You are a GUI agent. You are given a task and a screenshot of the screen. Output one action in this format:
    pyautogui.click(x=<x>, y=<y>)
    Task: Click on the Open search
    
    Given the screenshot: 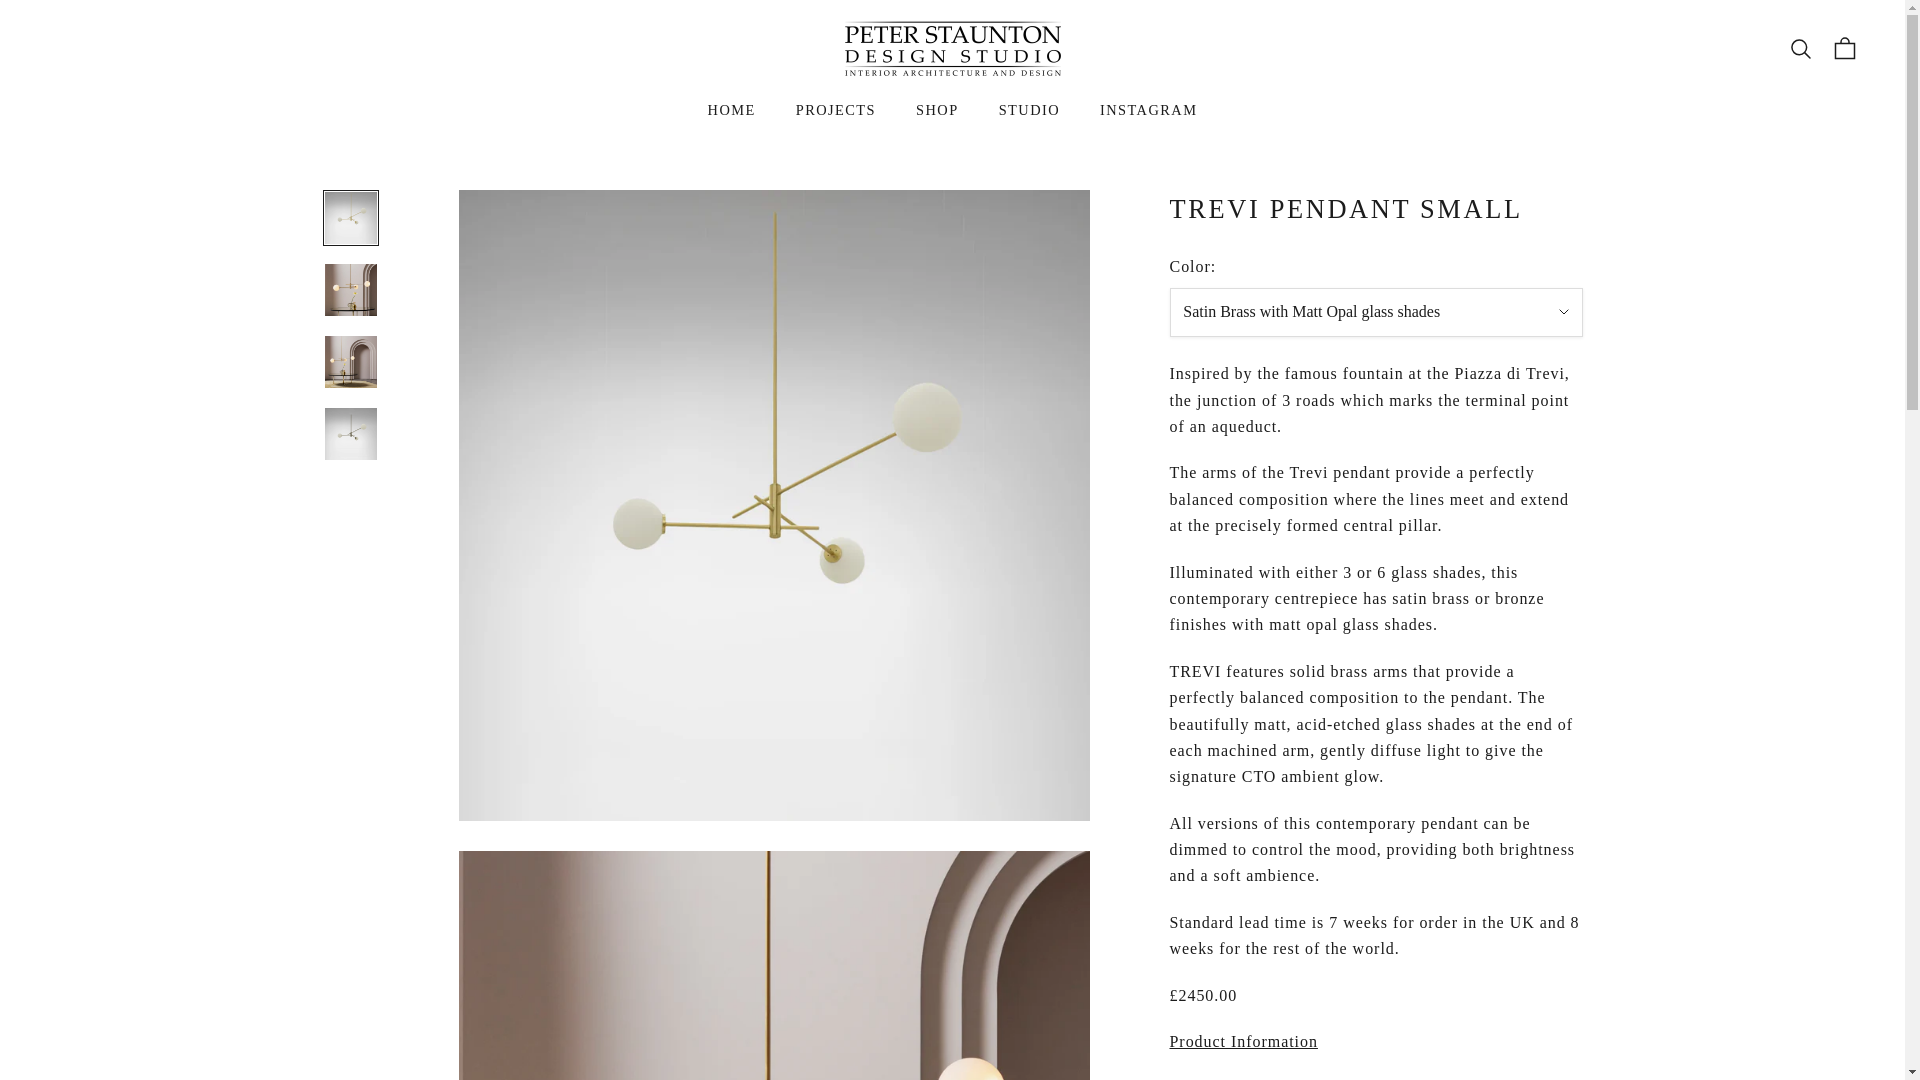 What is the action you would take?
    pyautogui.click(x=1800, y=48)
    